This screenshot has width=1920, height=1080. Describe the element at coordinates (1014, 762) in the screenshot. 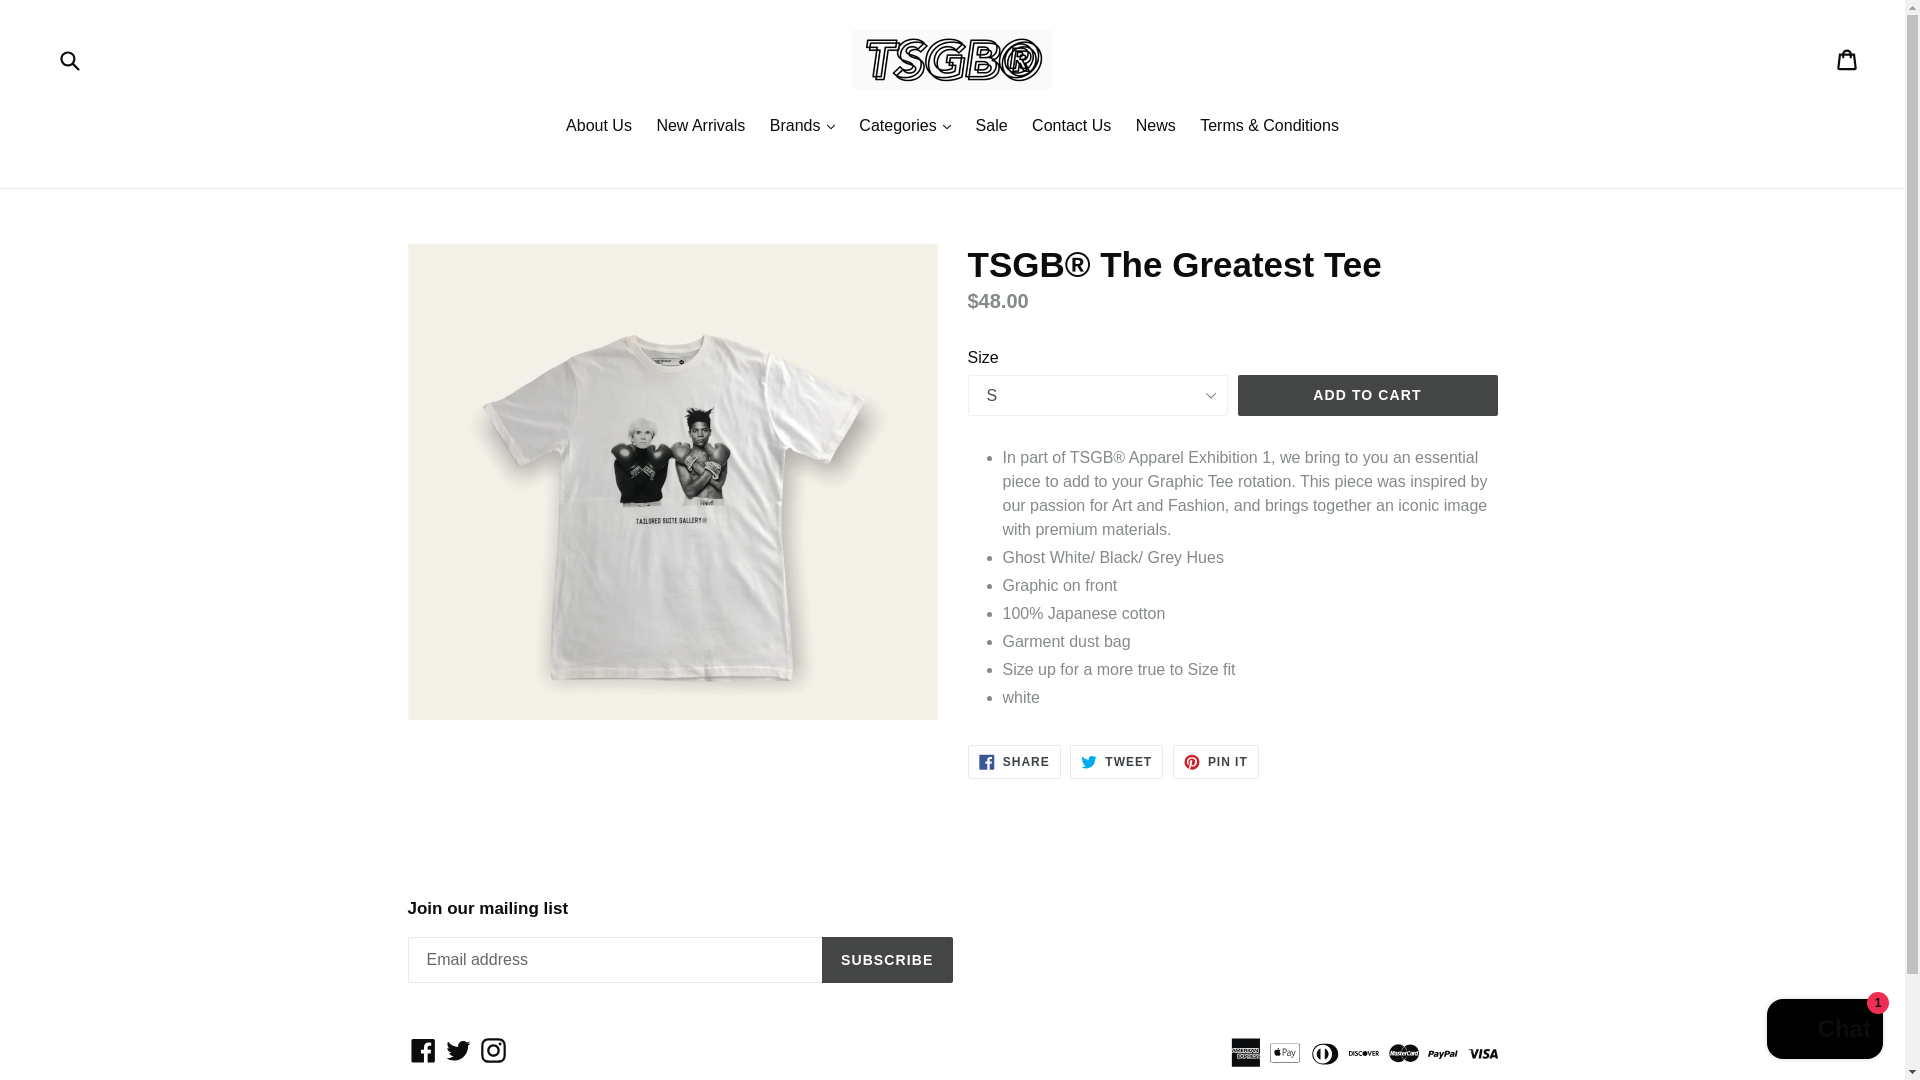

I see `Share on Facebook` at that location.